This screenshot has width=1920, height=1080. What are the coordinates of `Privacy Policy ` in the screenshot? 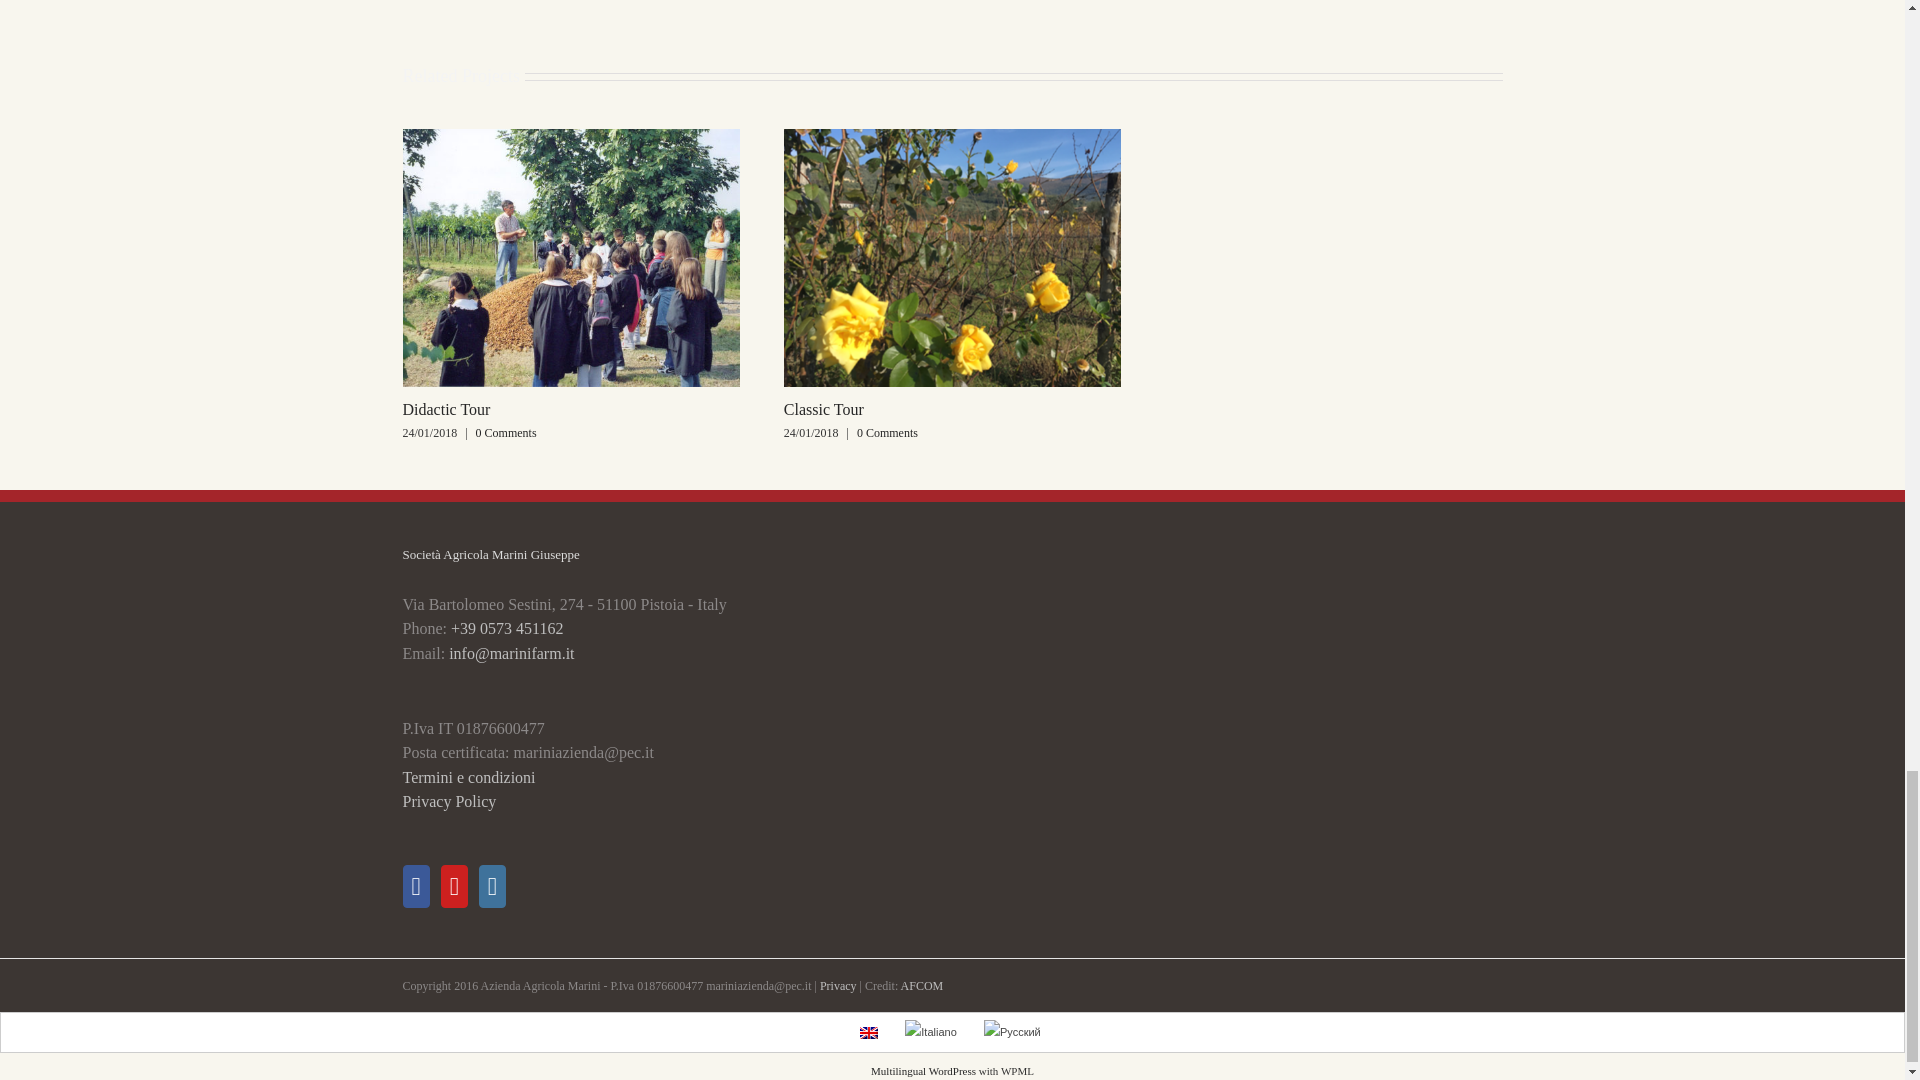 It's located at (448, 801).